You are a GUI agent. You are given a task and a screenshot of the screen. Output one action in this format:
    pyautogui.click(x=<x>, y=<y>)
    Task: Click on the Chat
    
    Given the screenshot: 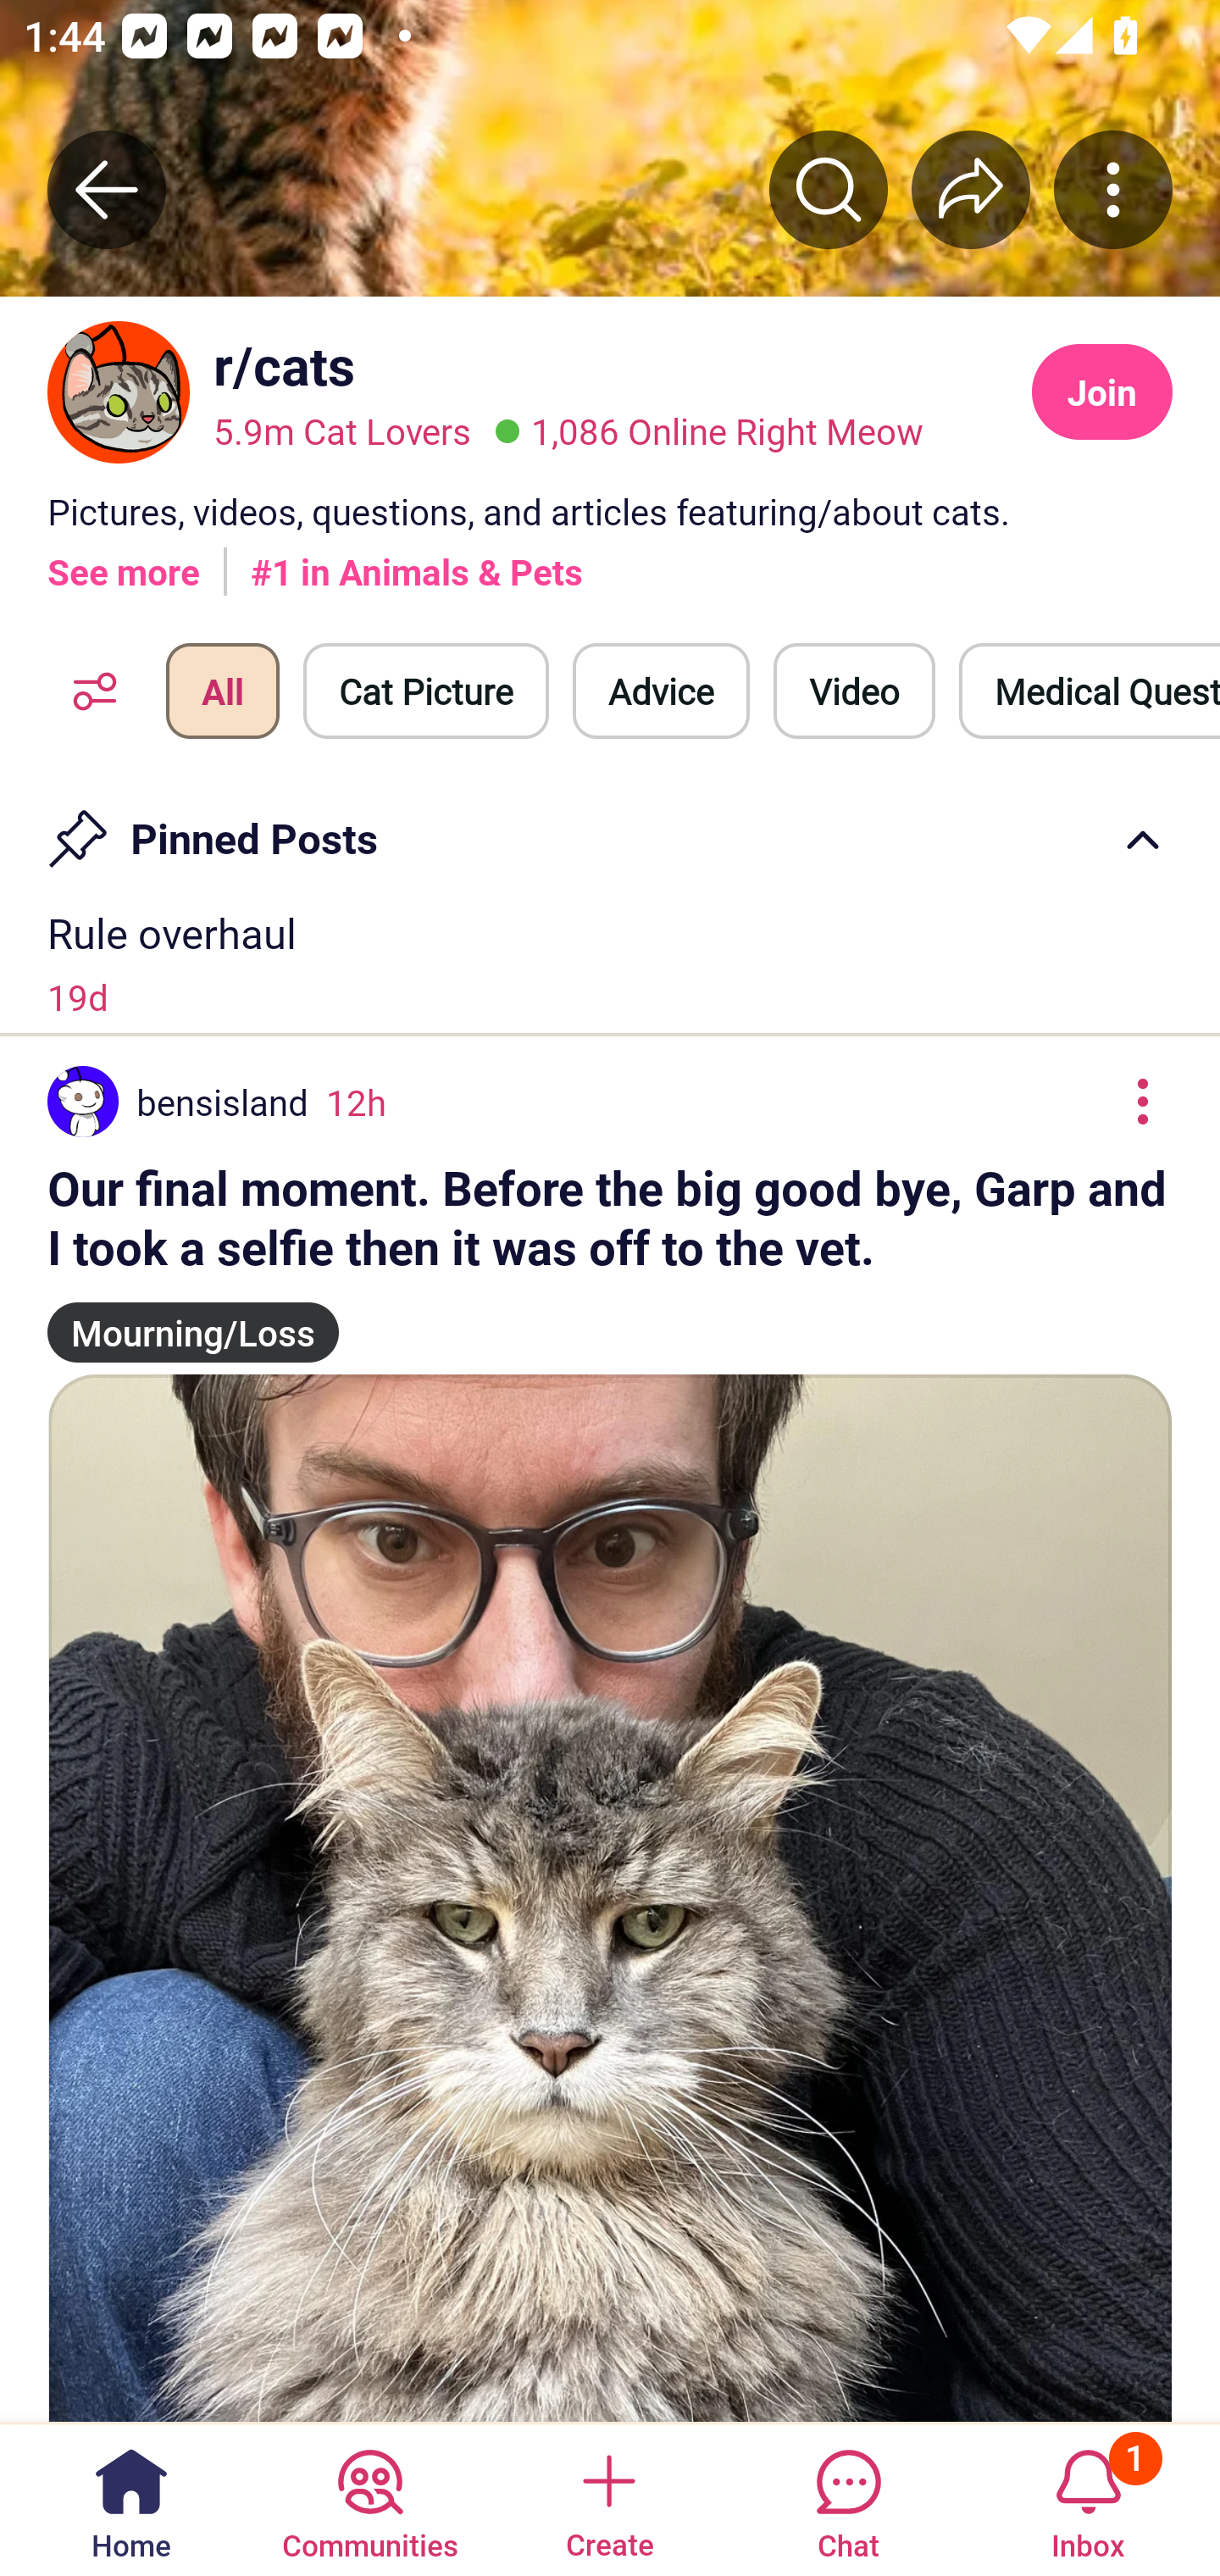 What is the action you would take?
    pyautogui.click(x=848, y=2498)
    